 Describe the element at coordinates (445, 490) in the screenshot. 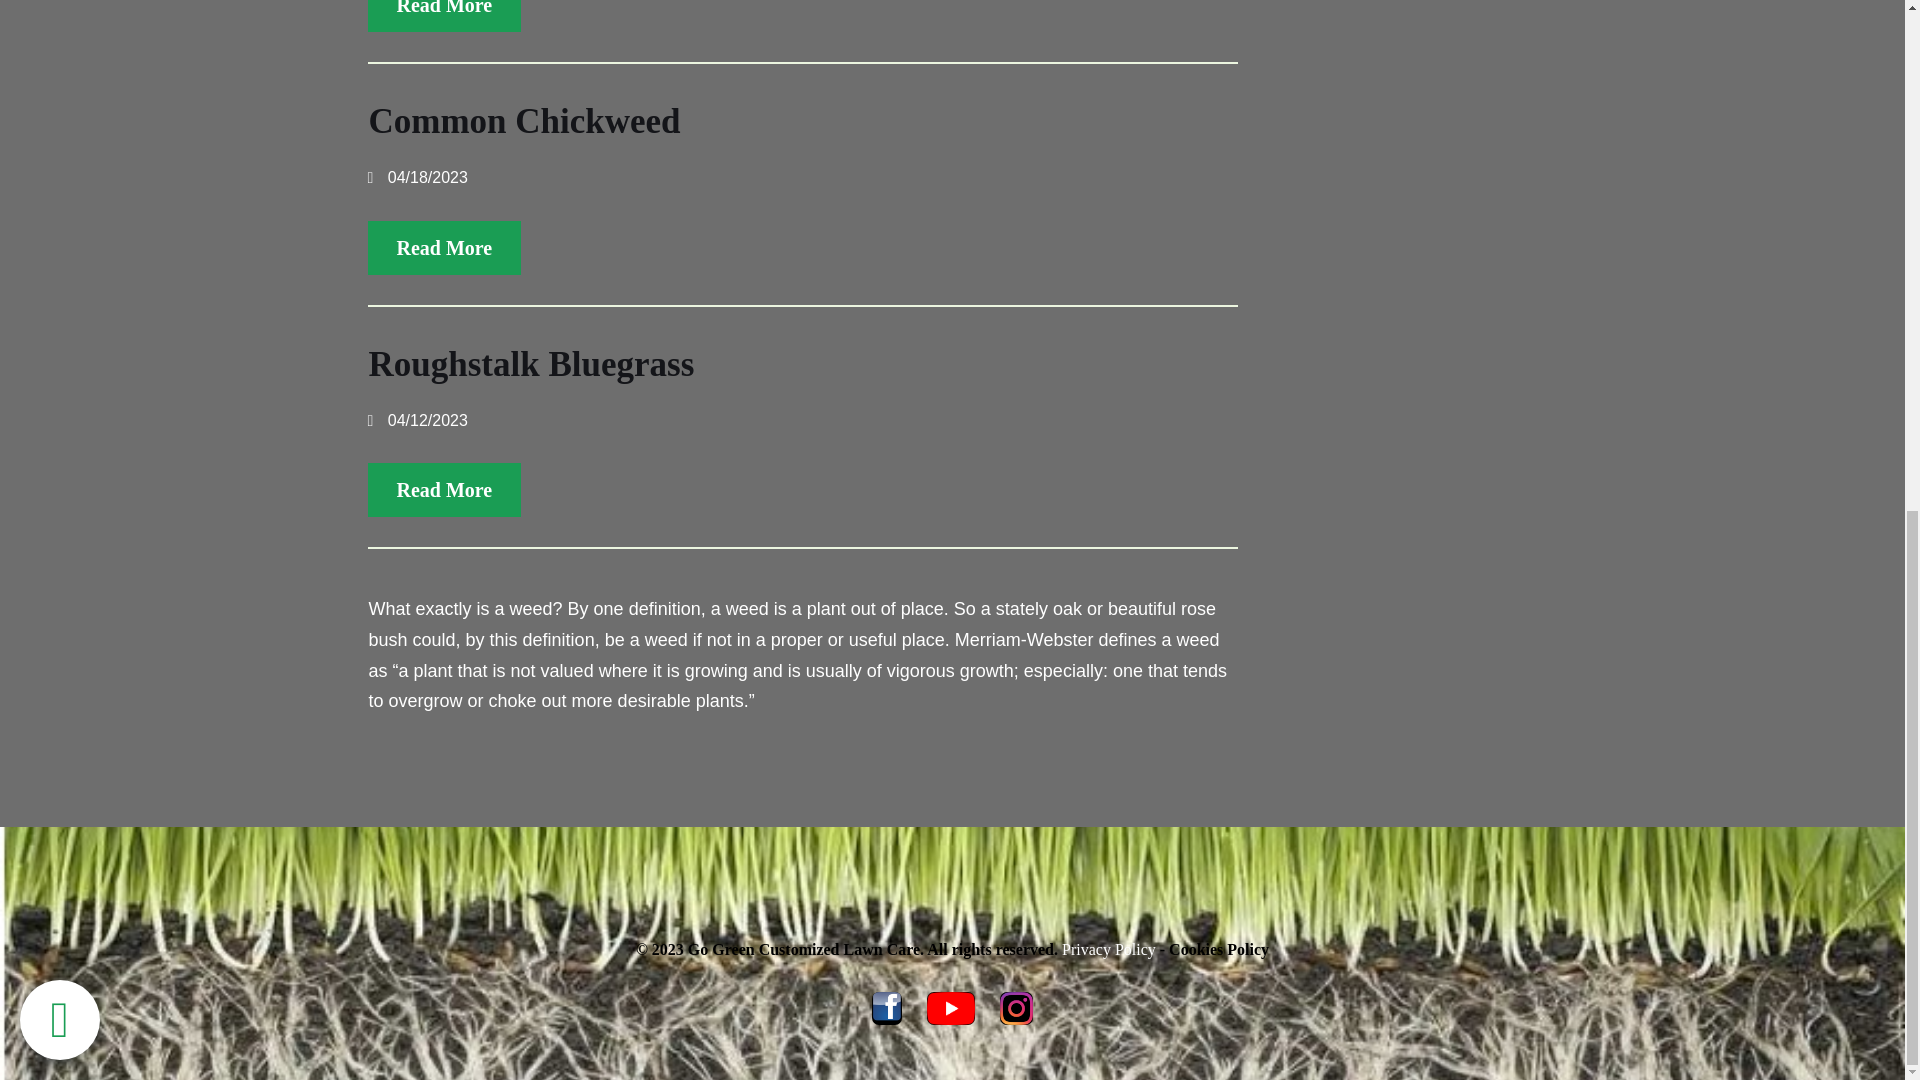

I see `Read More` at that location.